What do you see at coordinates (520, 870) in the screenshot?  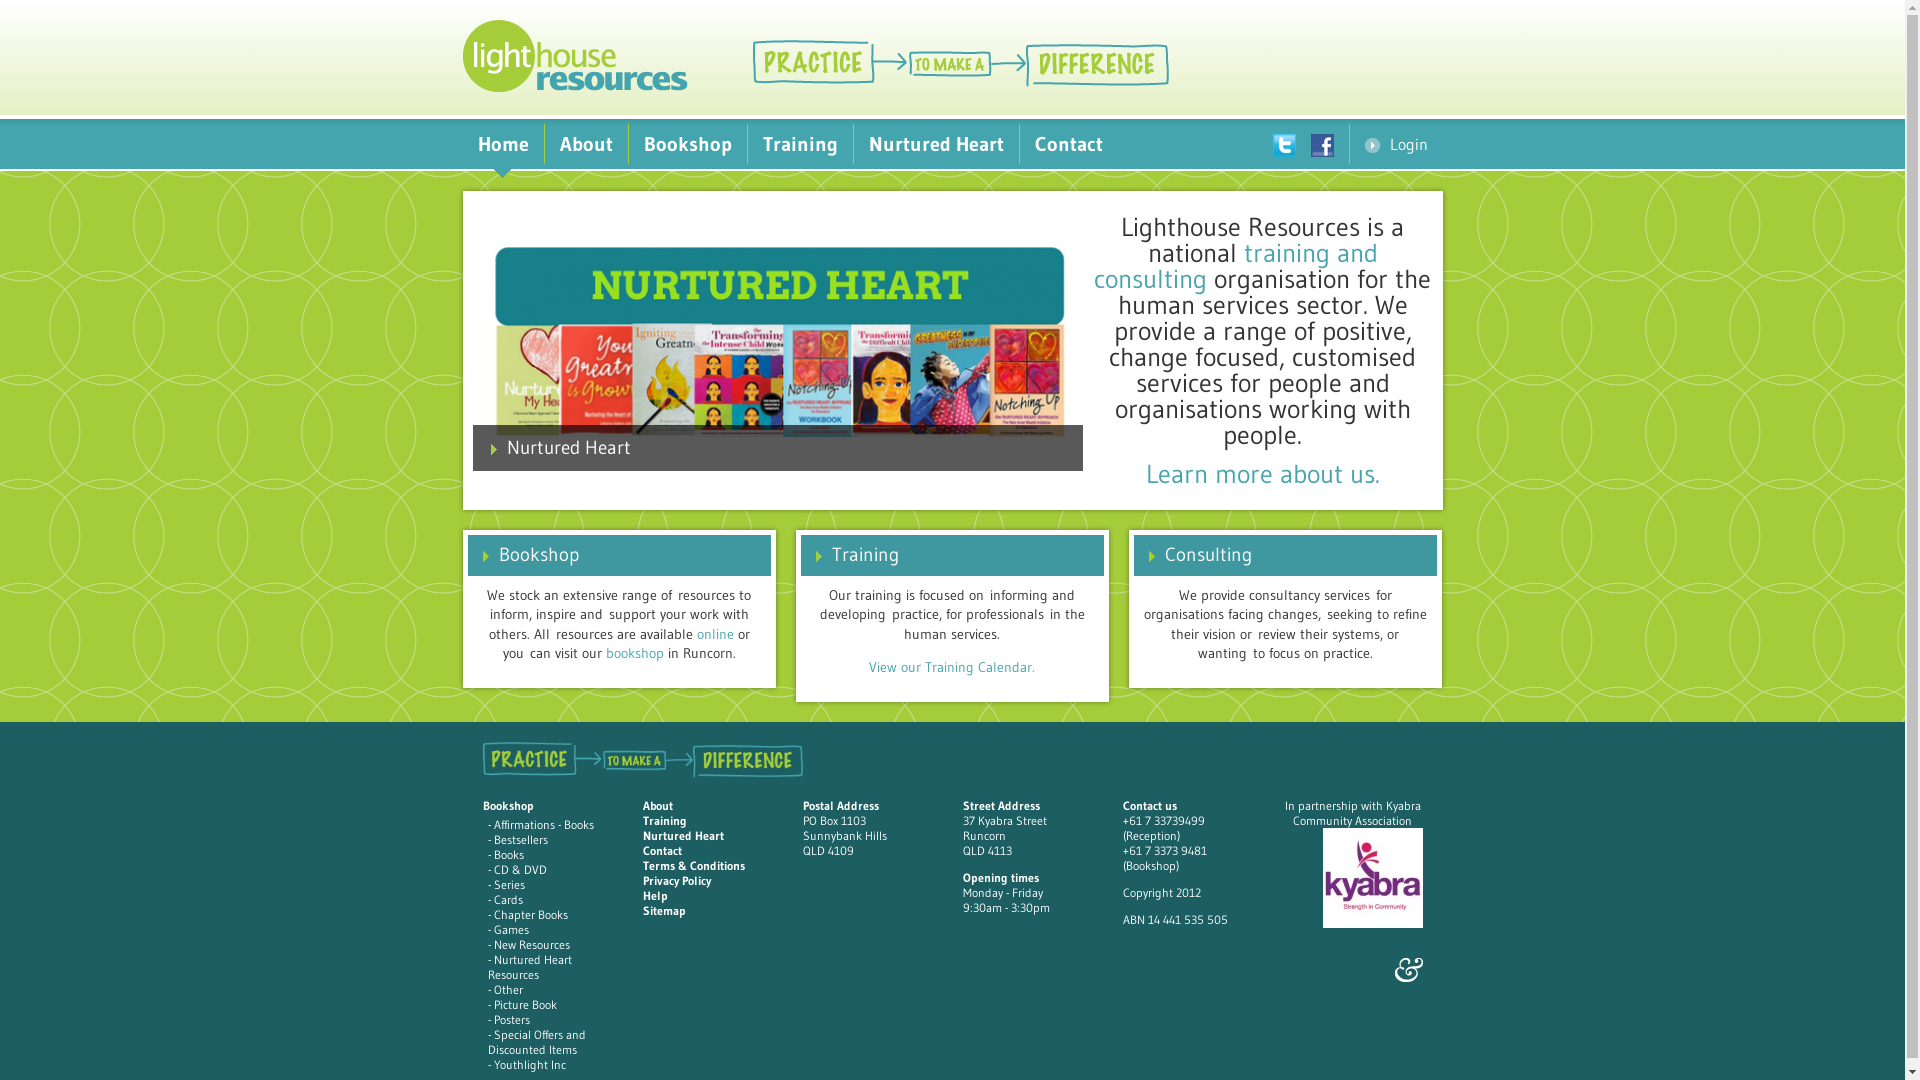 I see `CD & DVD` at bounding box center [520, 870].